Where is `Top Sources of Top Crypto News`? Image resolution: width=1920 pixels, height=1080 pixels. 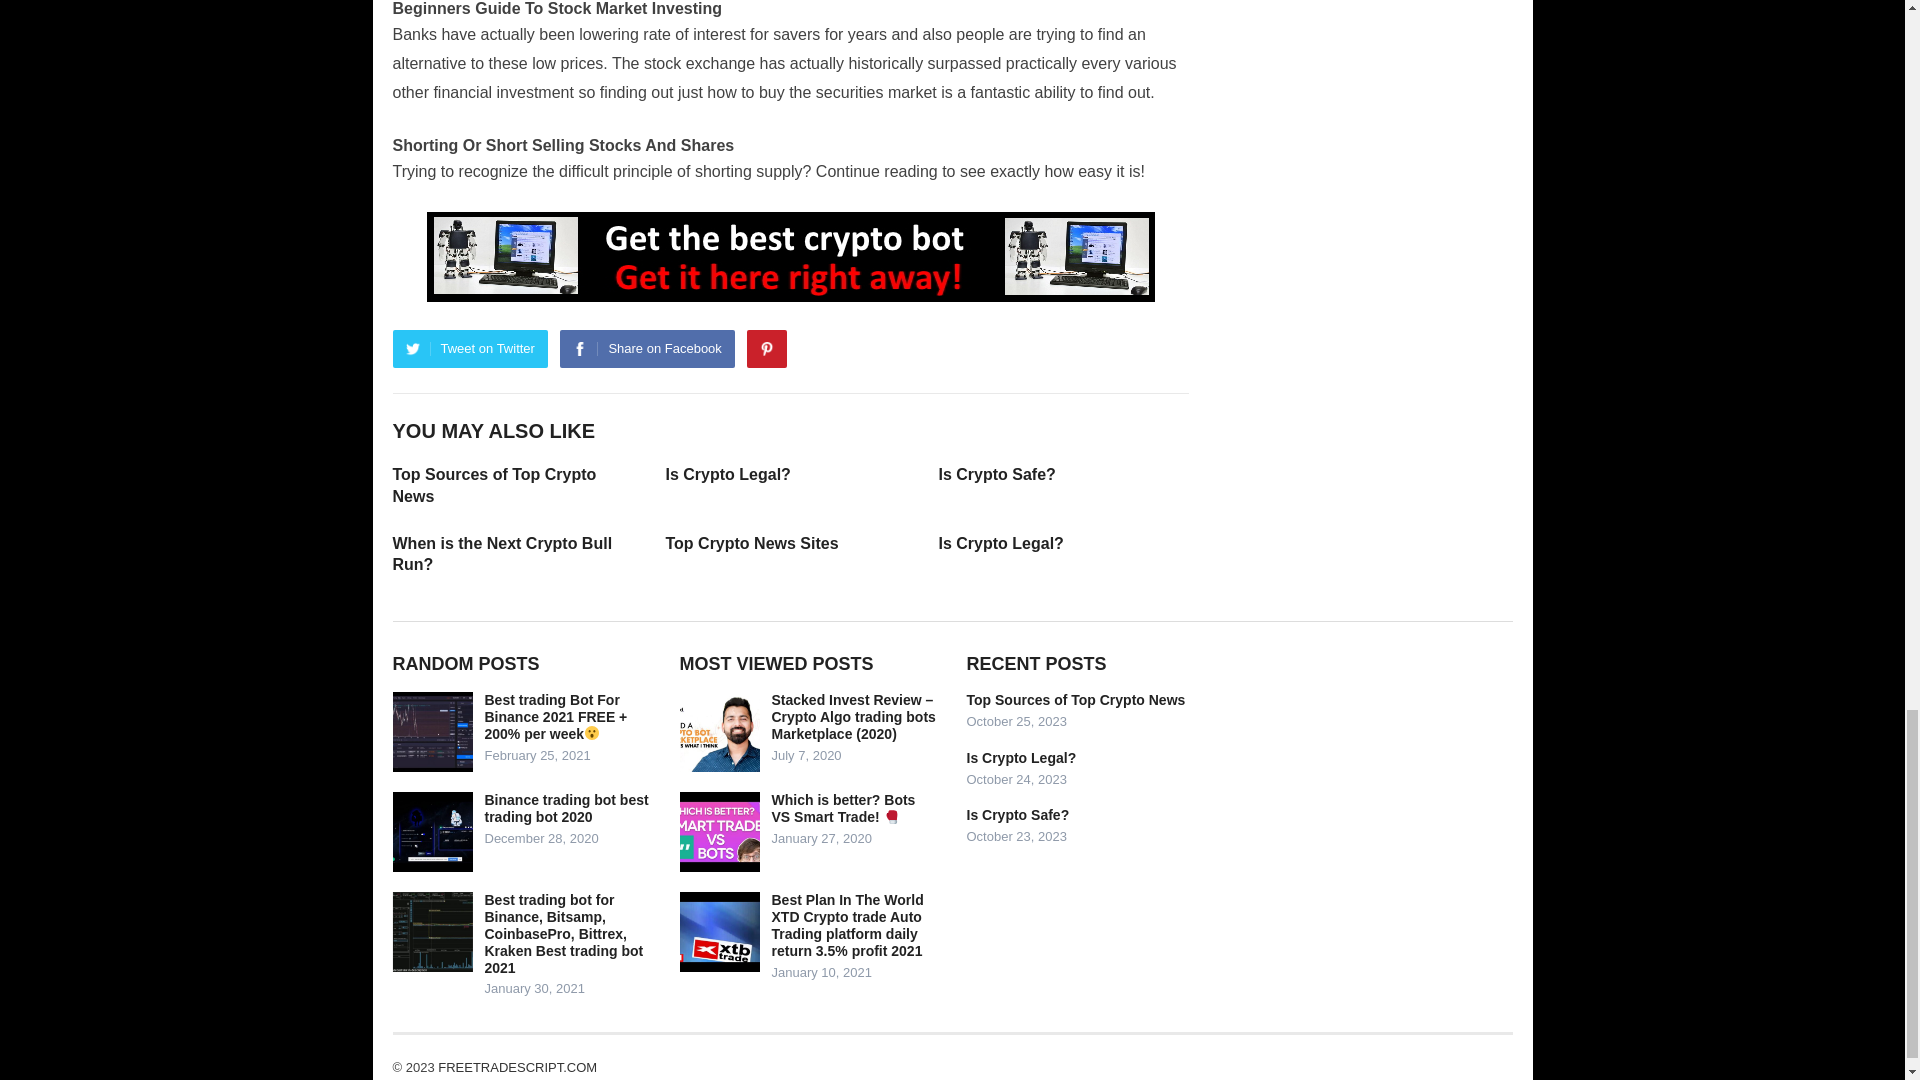
Top Sources of Top Crypto News is located at coordinates (493, 485).